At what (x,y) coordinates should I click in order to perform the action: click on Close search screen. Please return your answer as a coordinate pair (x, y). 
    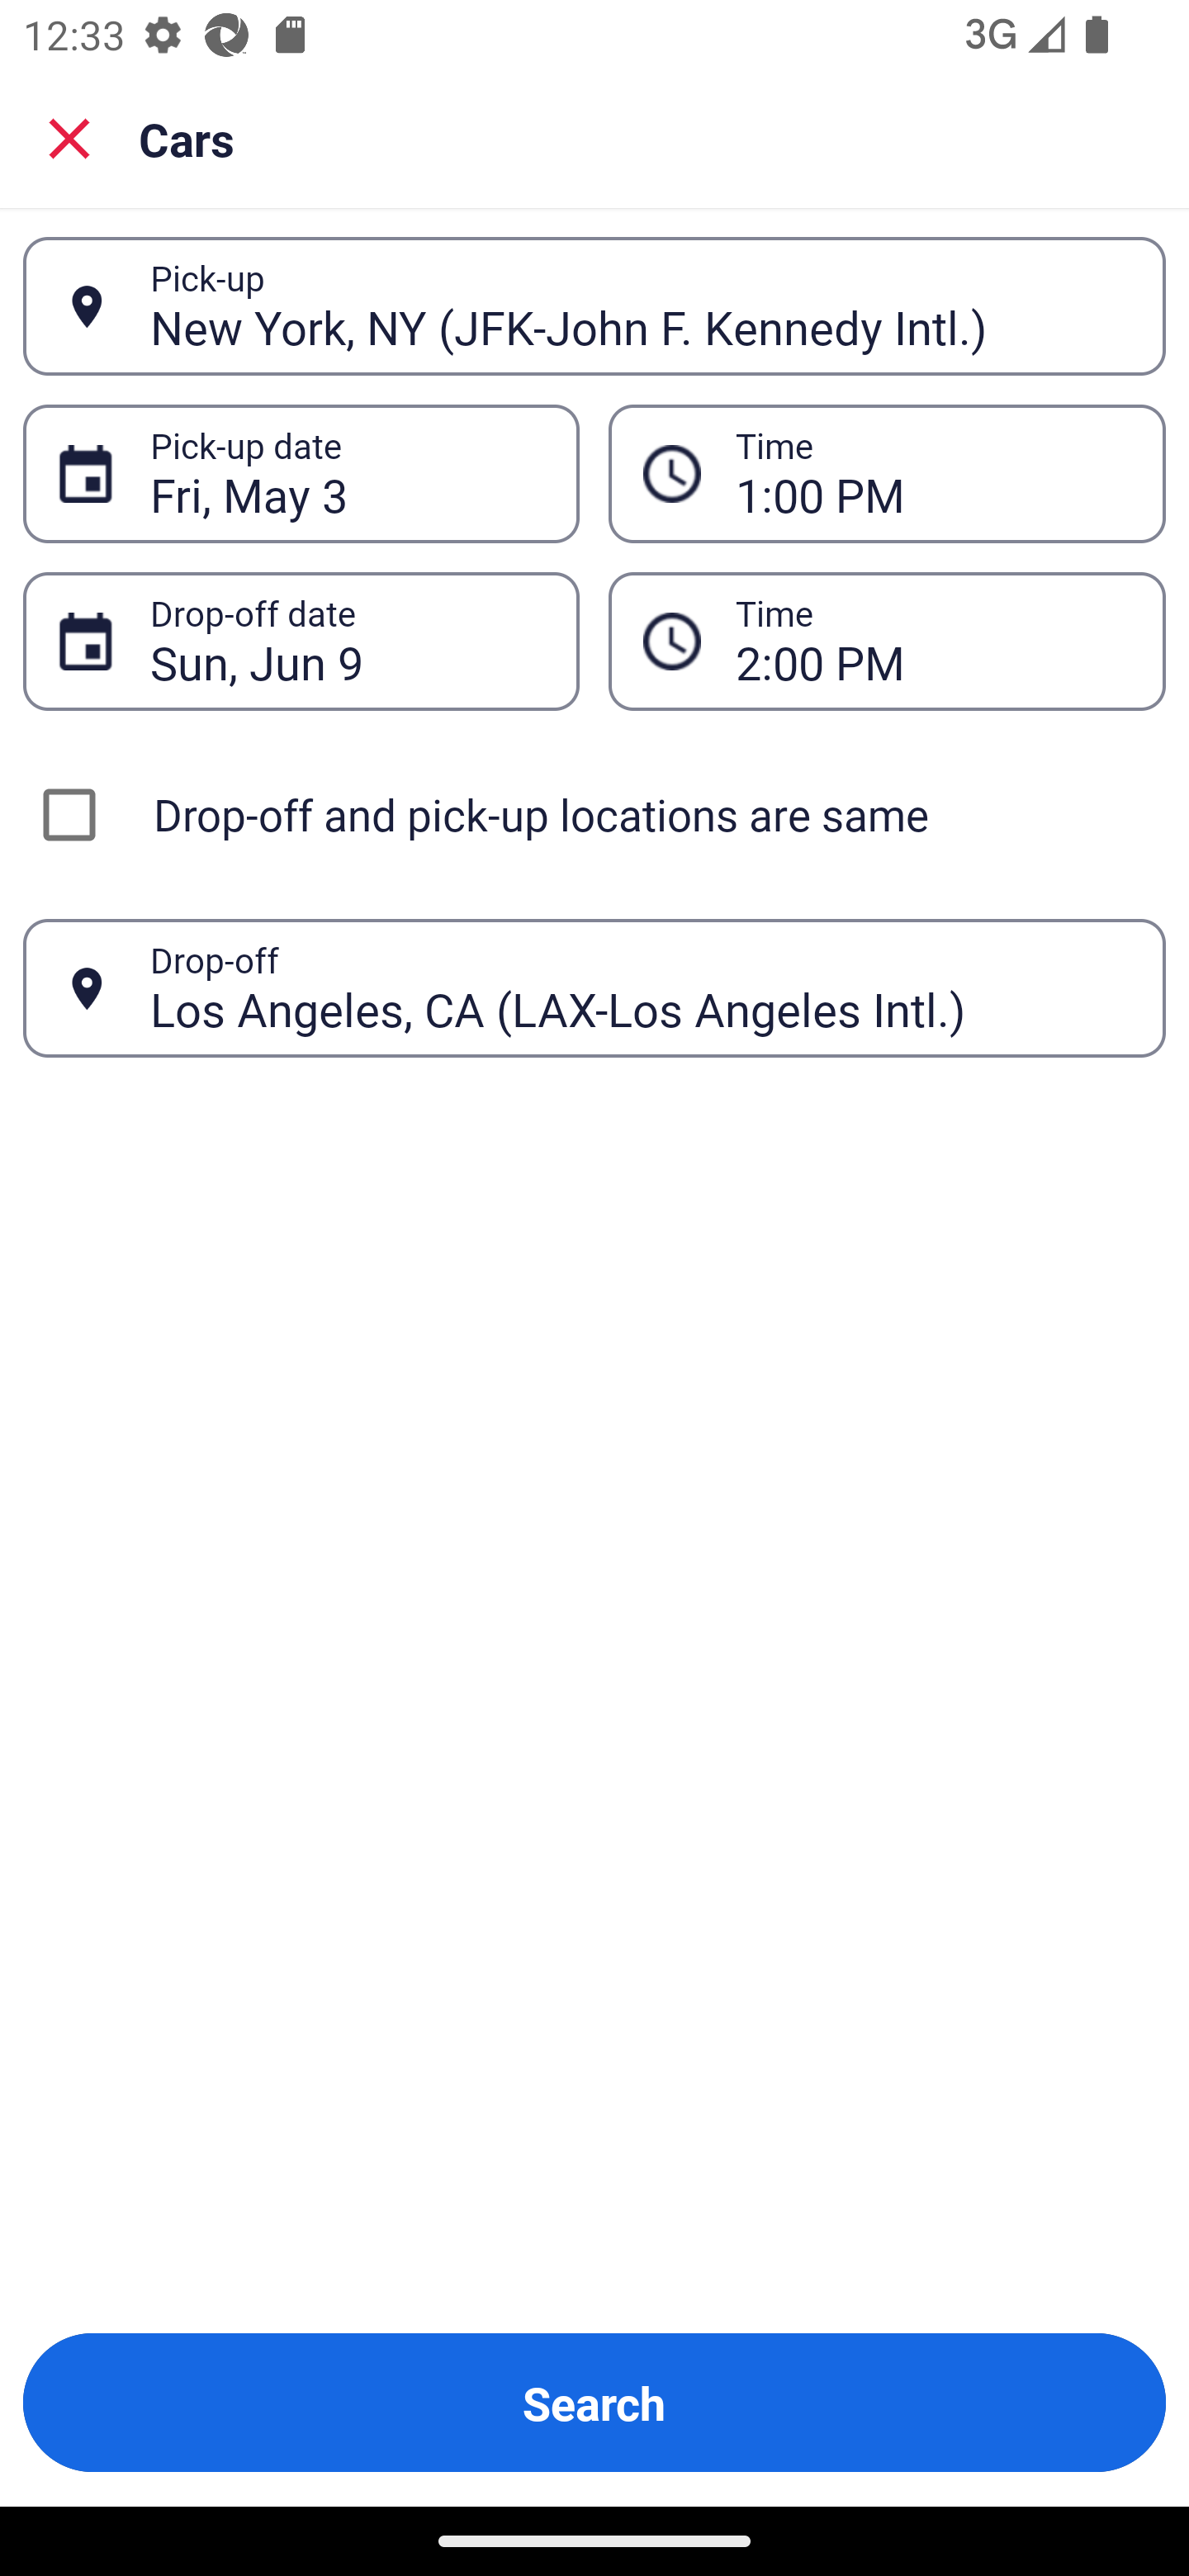
    Looking at the image, I should click on (69, 139).